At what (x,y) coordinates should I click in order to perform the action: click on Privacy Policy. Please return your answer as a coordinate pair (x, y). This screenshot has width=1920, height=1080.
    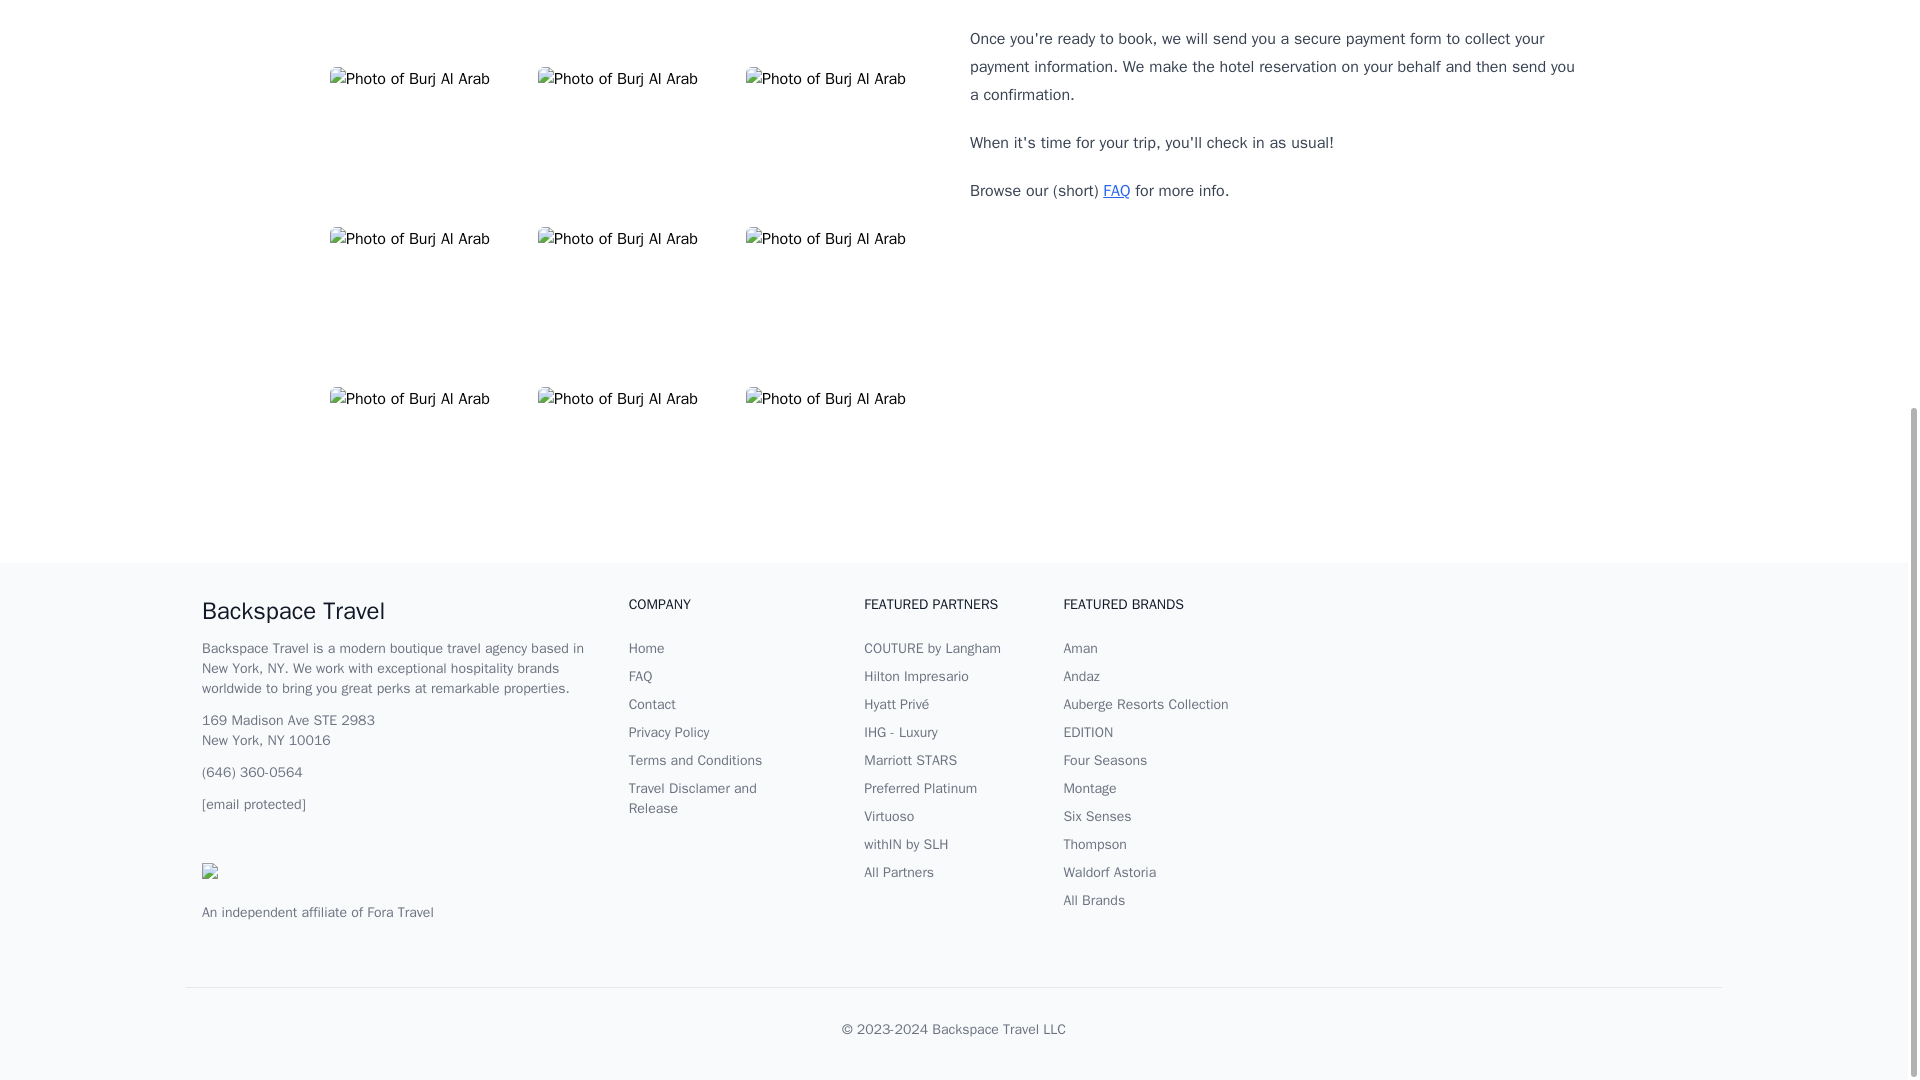
    Looking at the image, I should click on (670, 732).